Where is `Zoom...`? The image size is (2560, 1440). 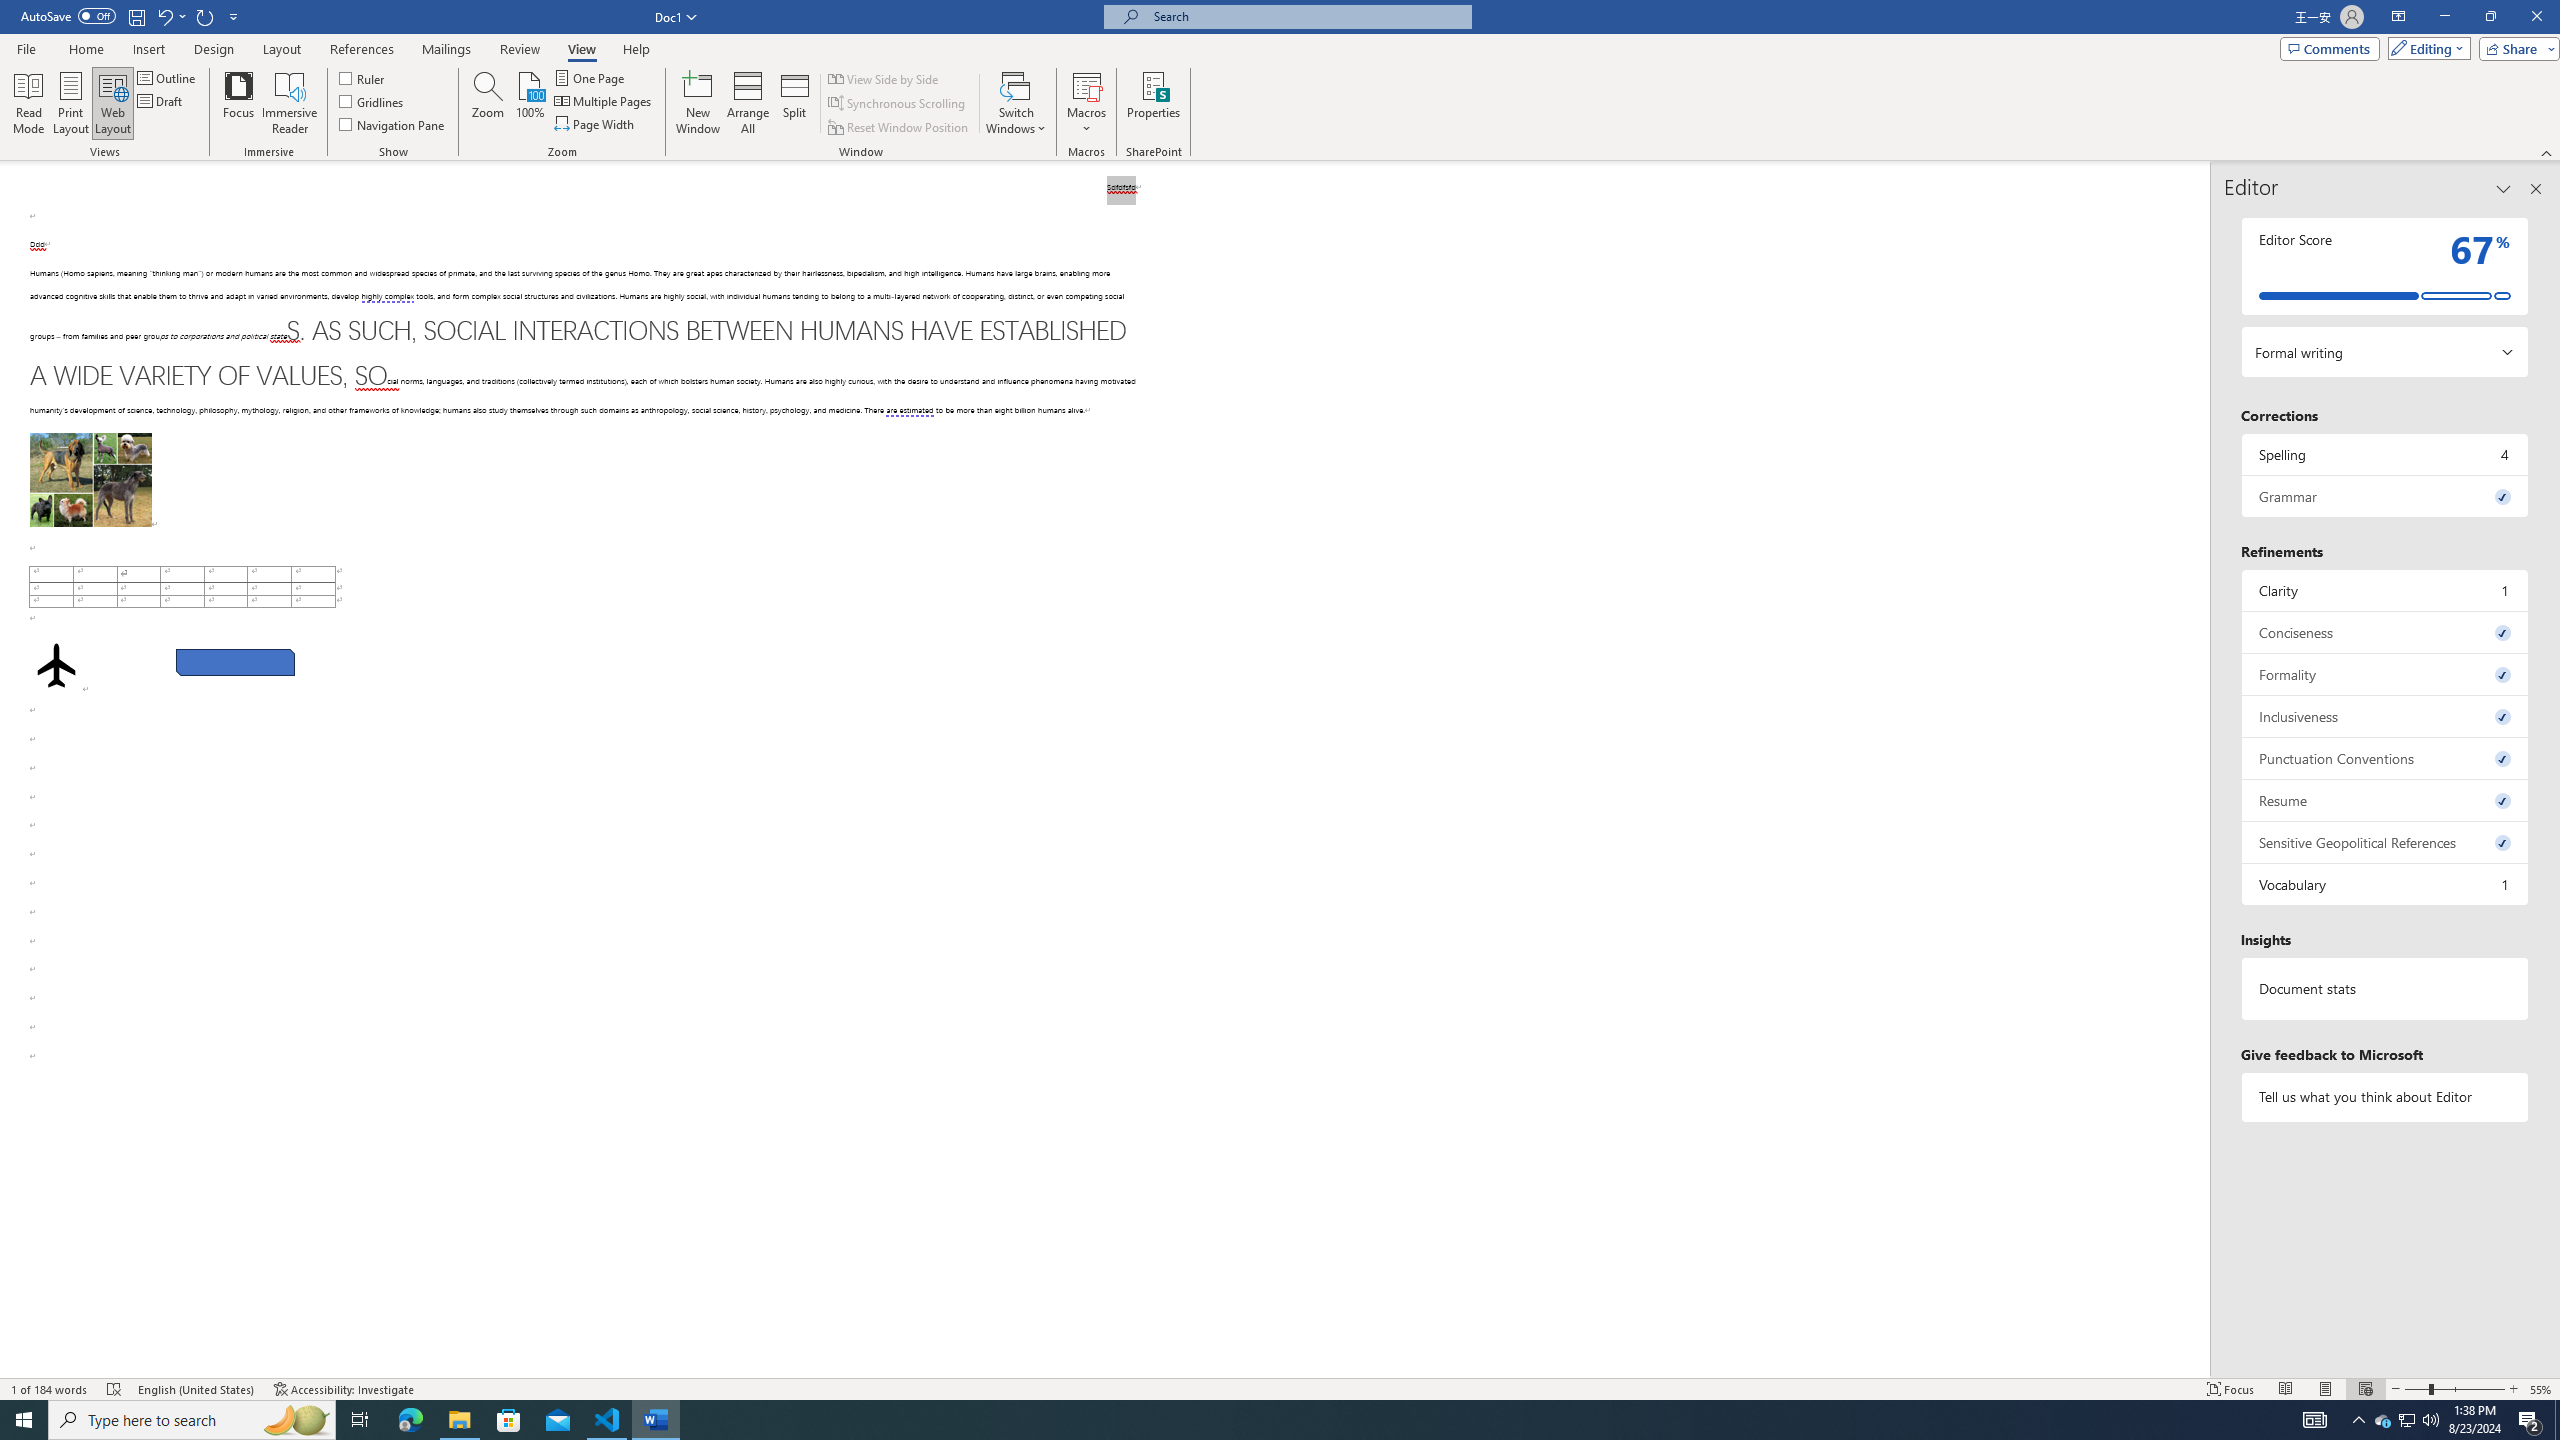
Zoom... is located at coordinates (487, 103).